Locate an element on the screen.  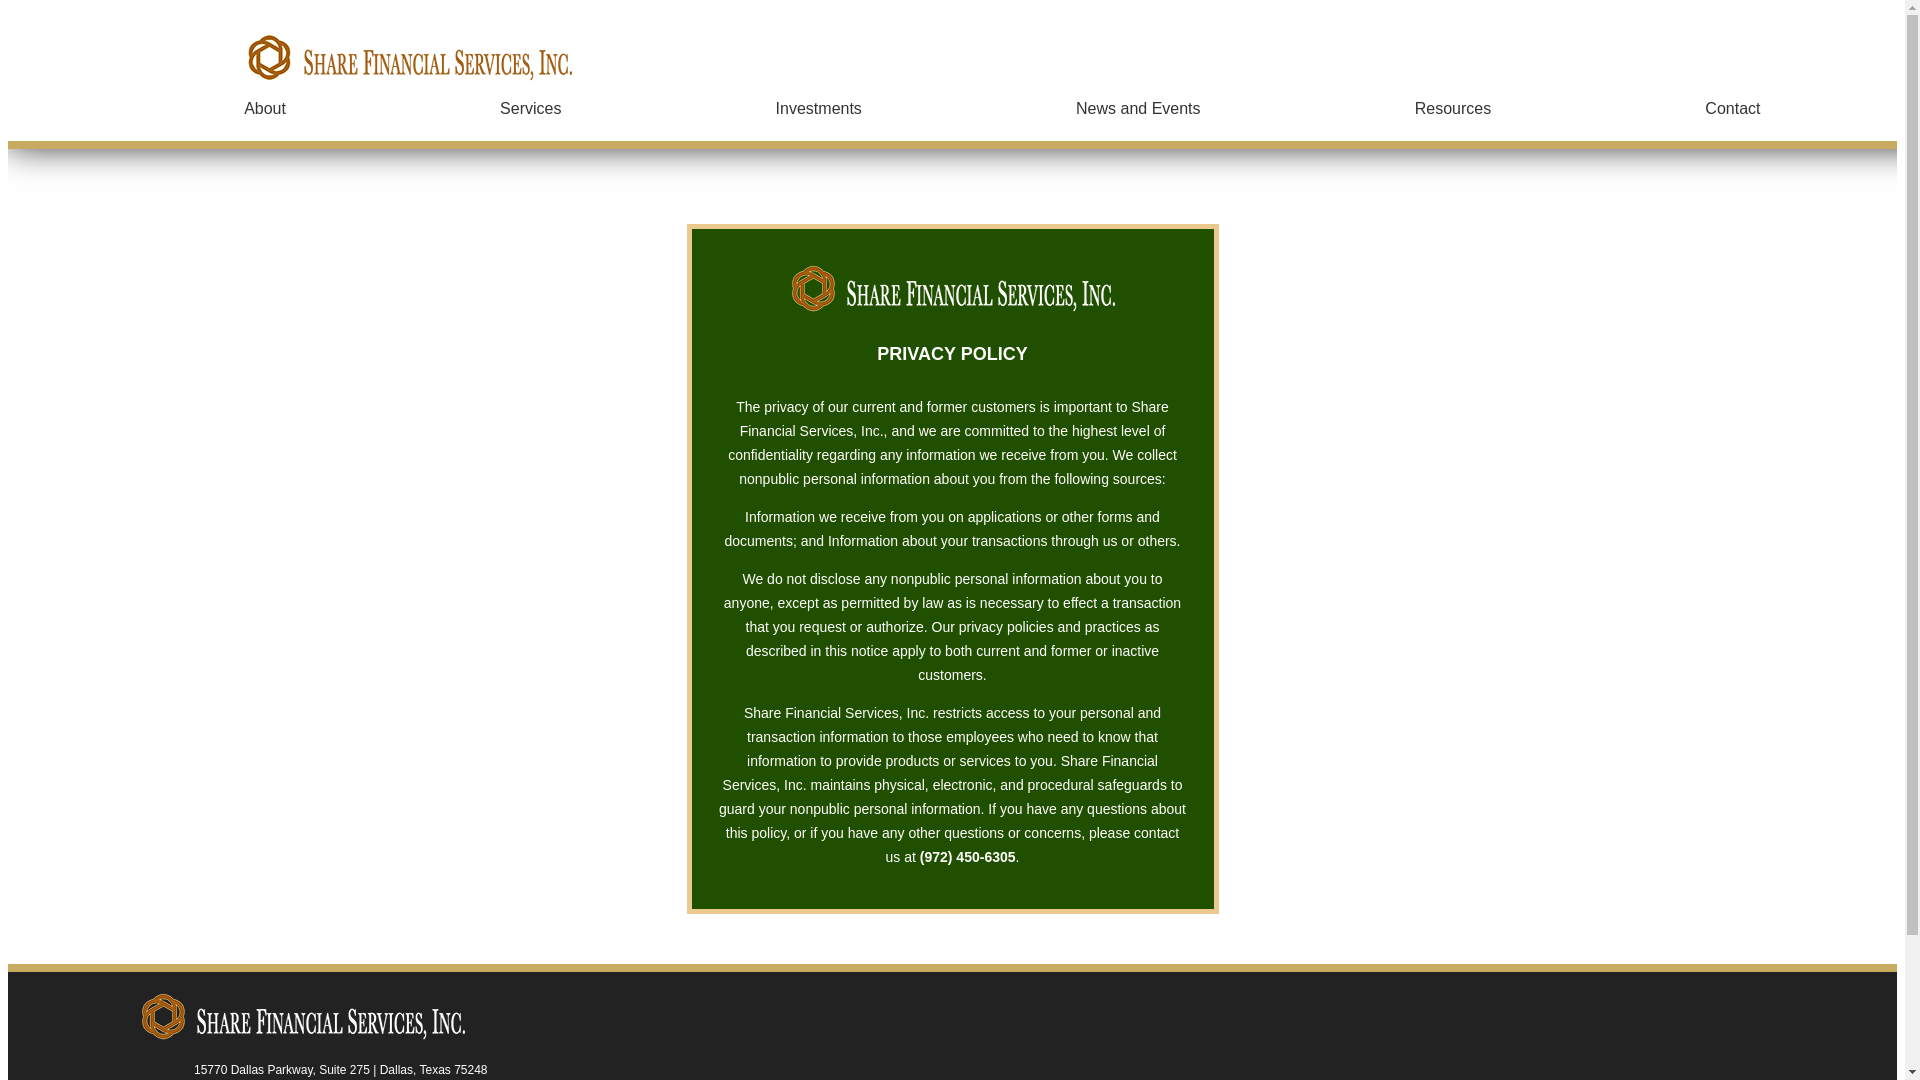
Contact is located at coordinates (1732, 108).